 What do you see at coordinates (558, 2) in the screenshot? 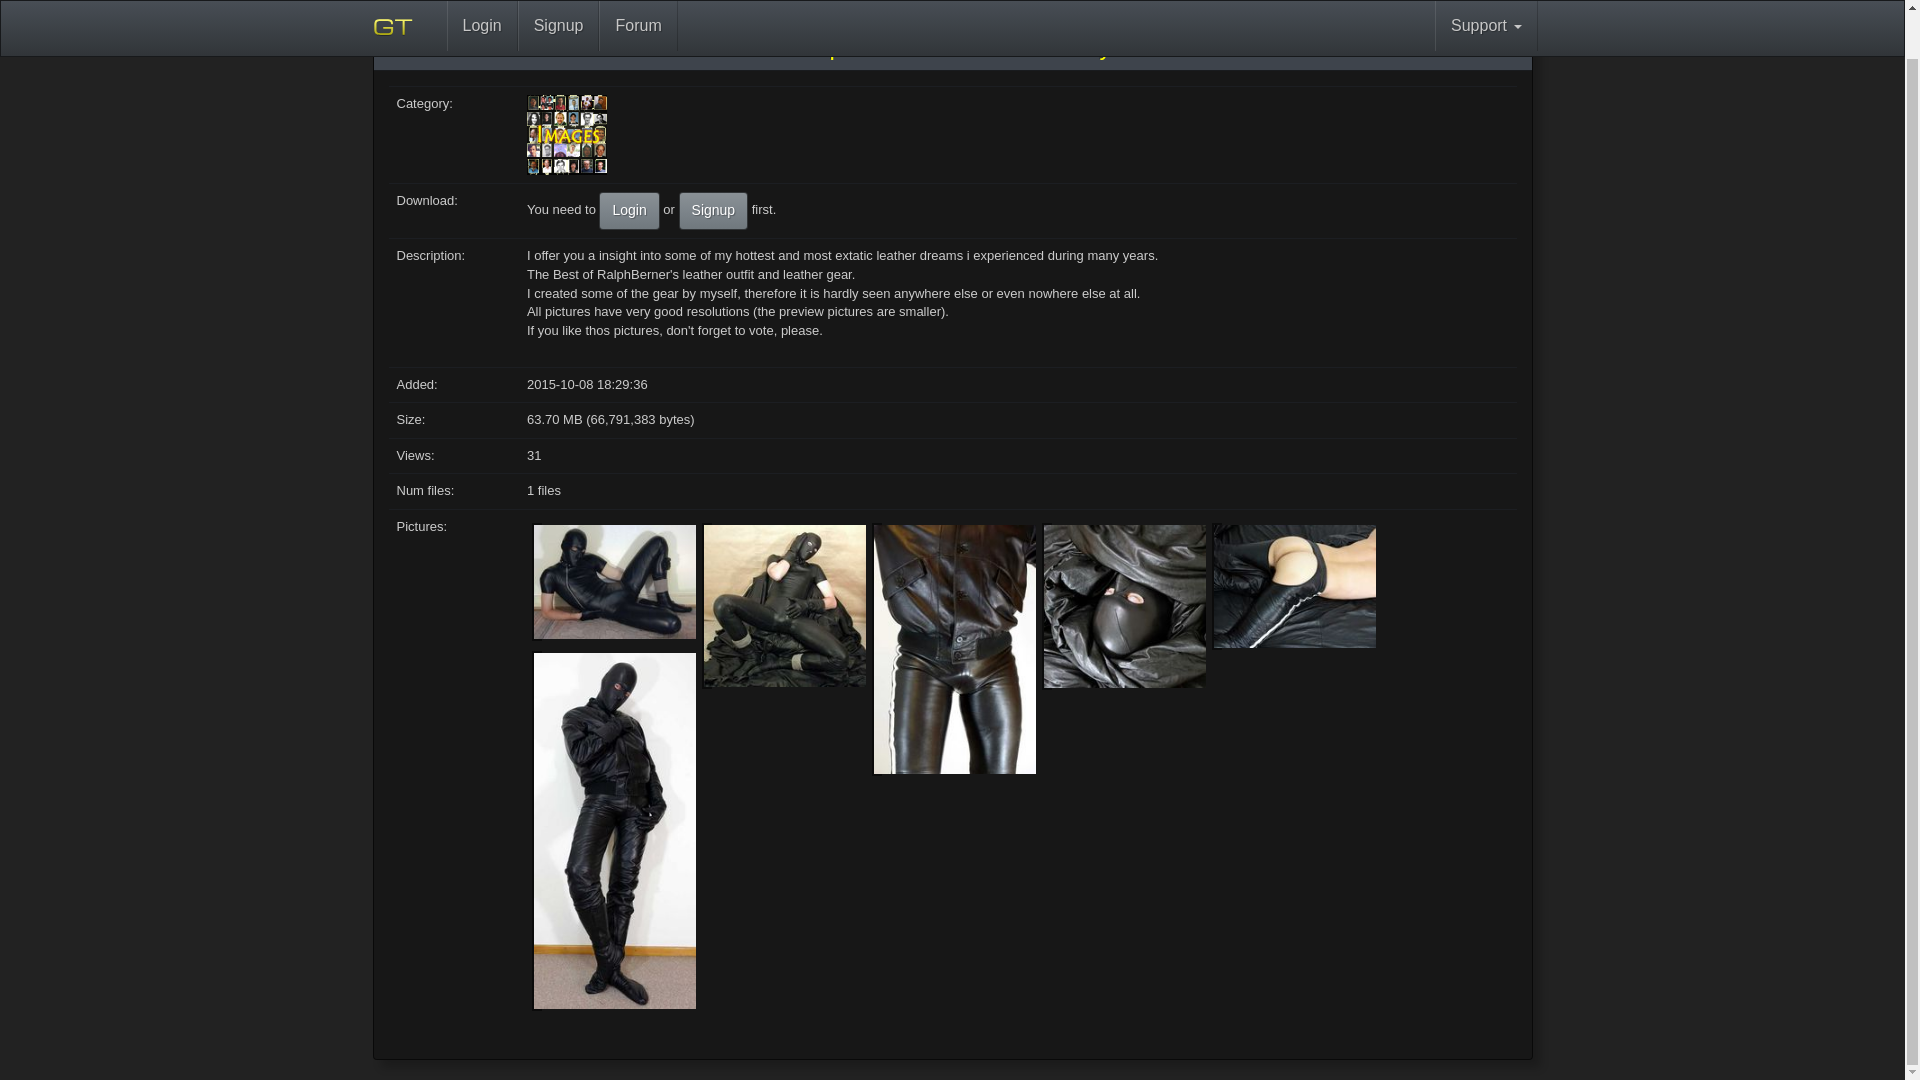
I see `Signup` at bounding box center [558, 2].